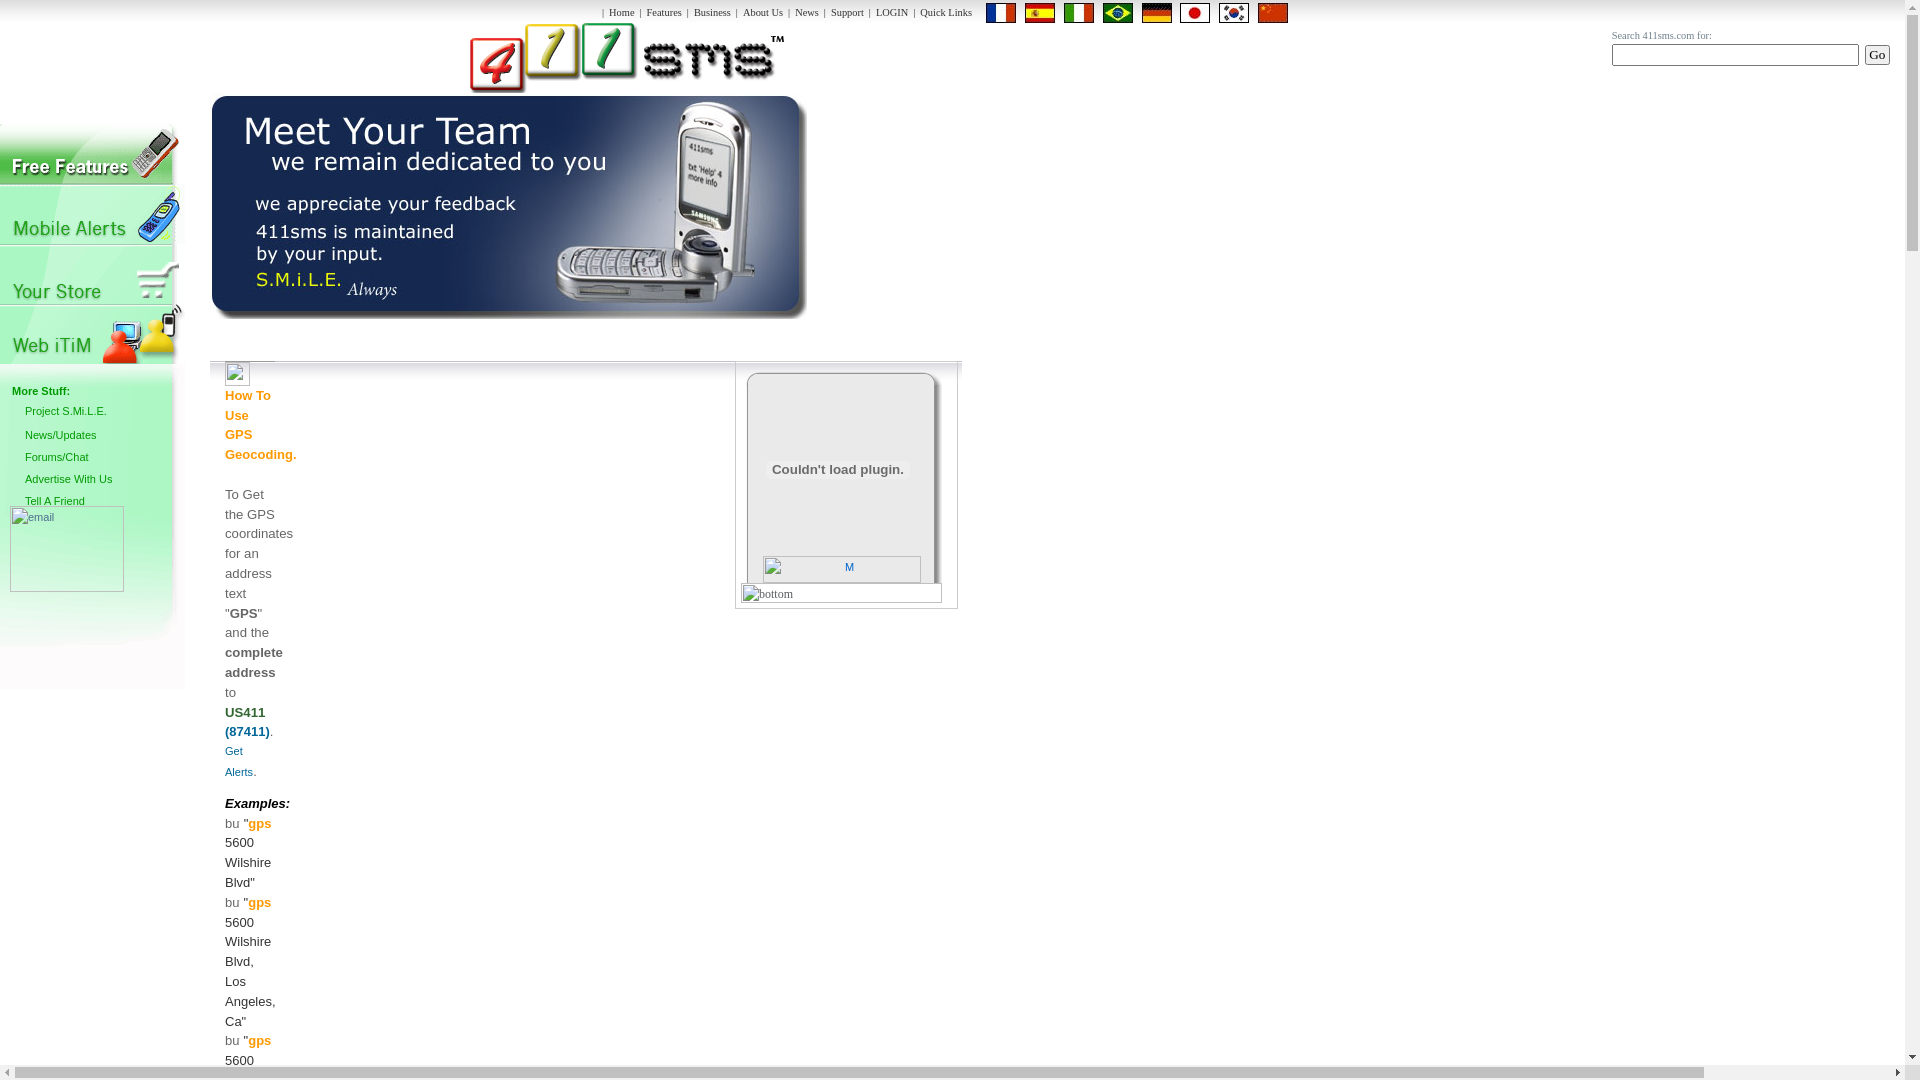 This screenshot has width=1920, height=1080. What do you see at coordinates (763, 12) in the screenshot?
I see `About Us` at bounding box center [763, 12].